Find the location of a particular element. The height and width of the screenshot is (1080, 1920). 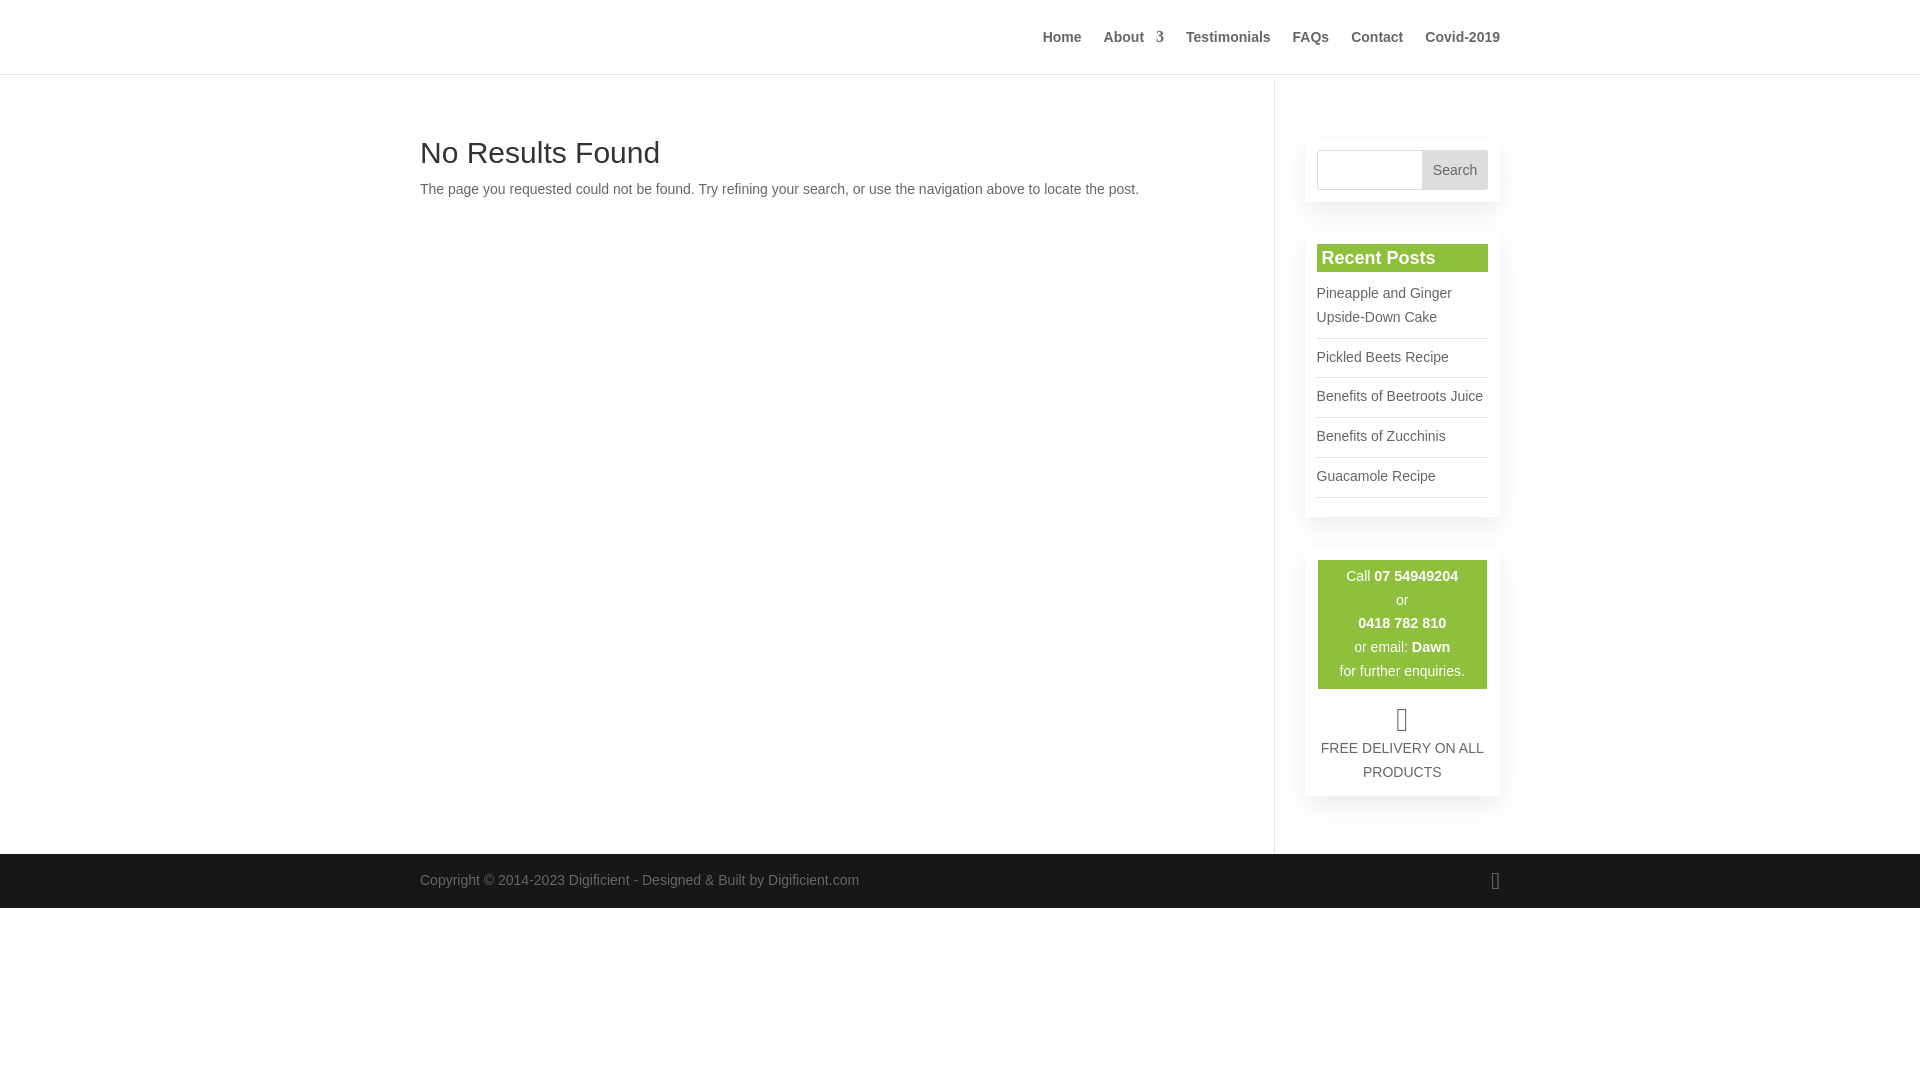

Benefits of Zucchinis is located at coordinates (1382, 436).